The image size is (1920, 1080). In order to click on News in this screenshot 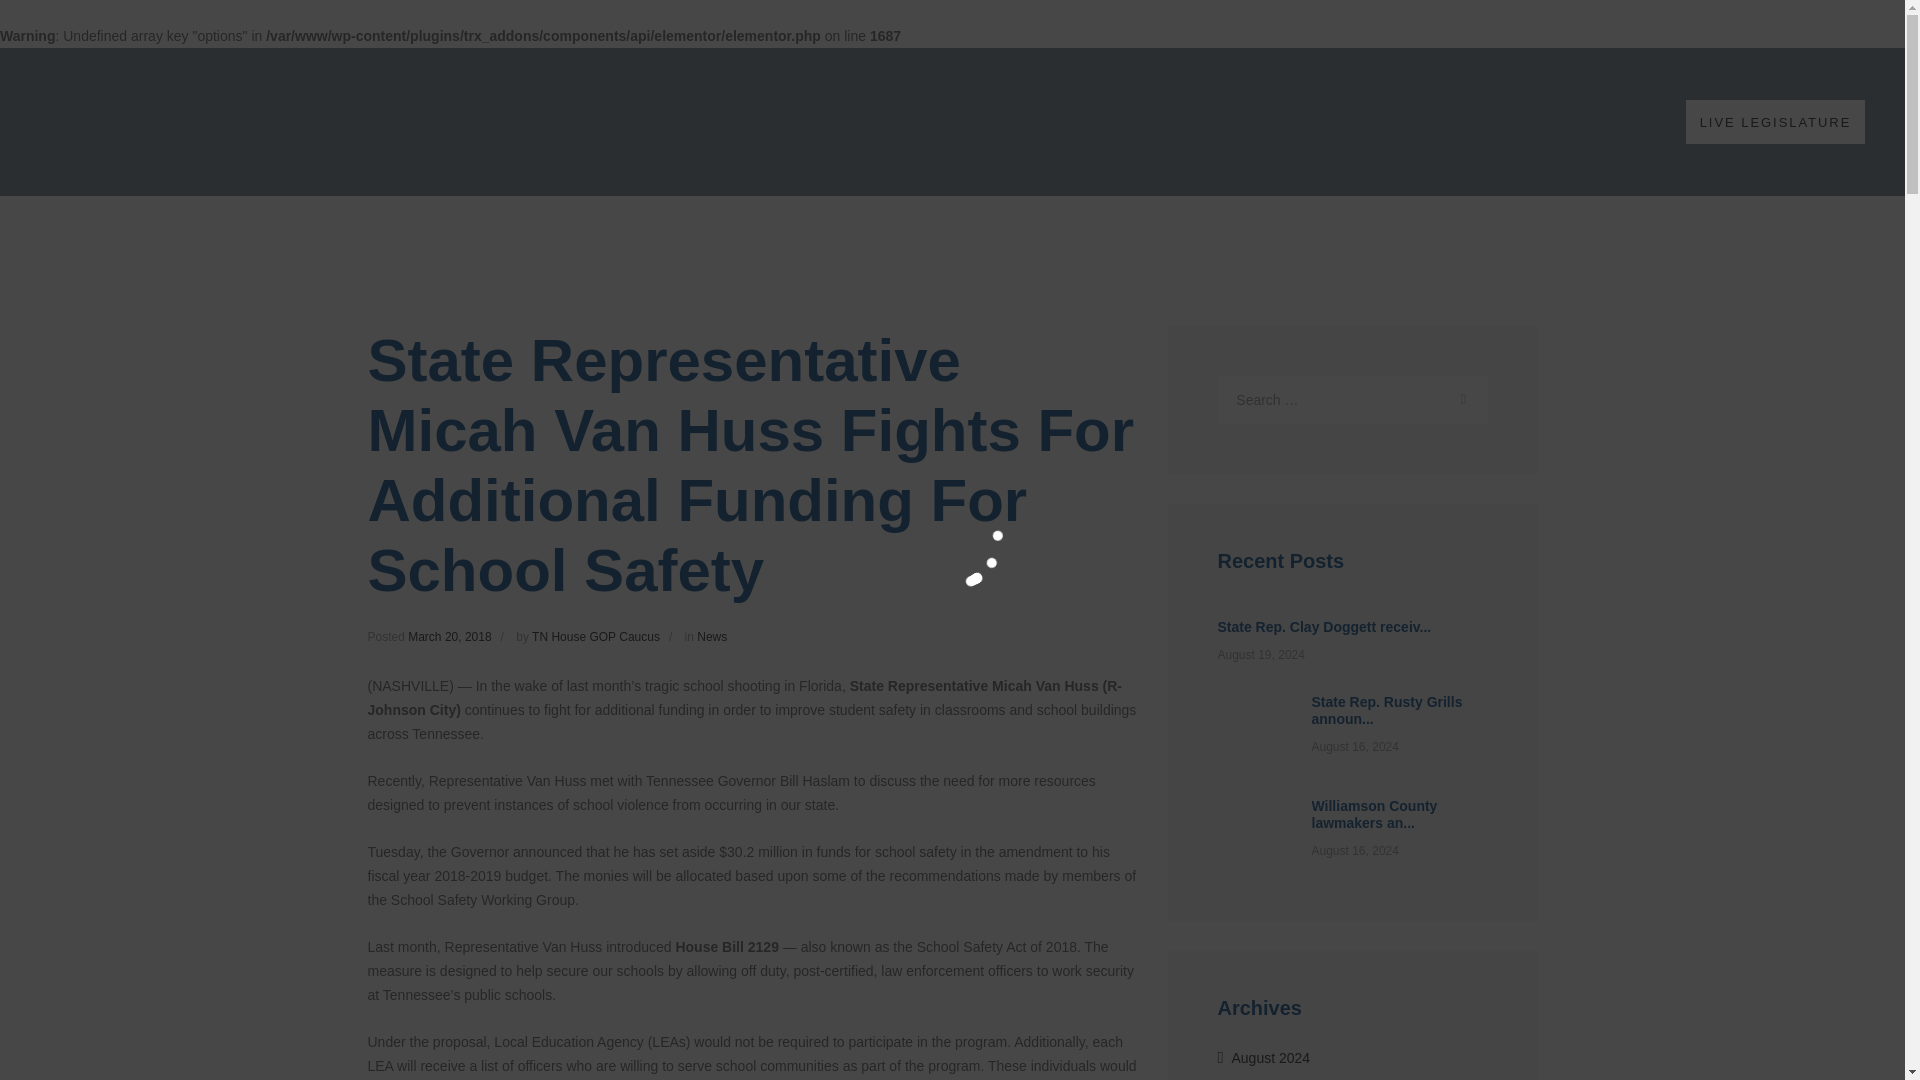, I will do `click(712, 636)`.